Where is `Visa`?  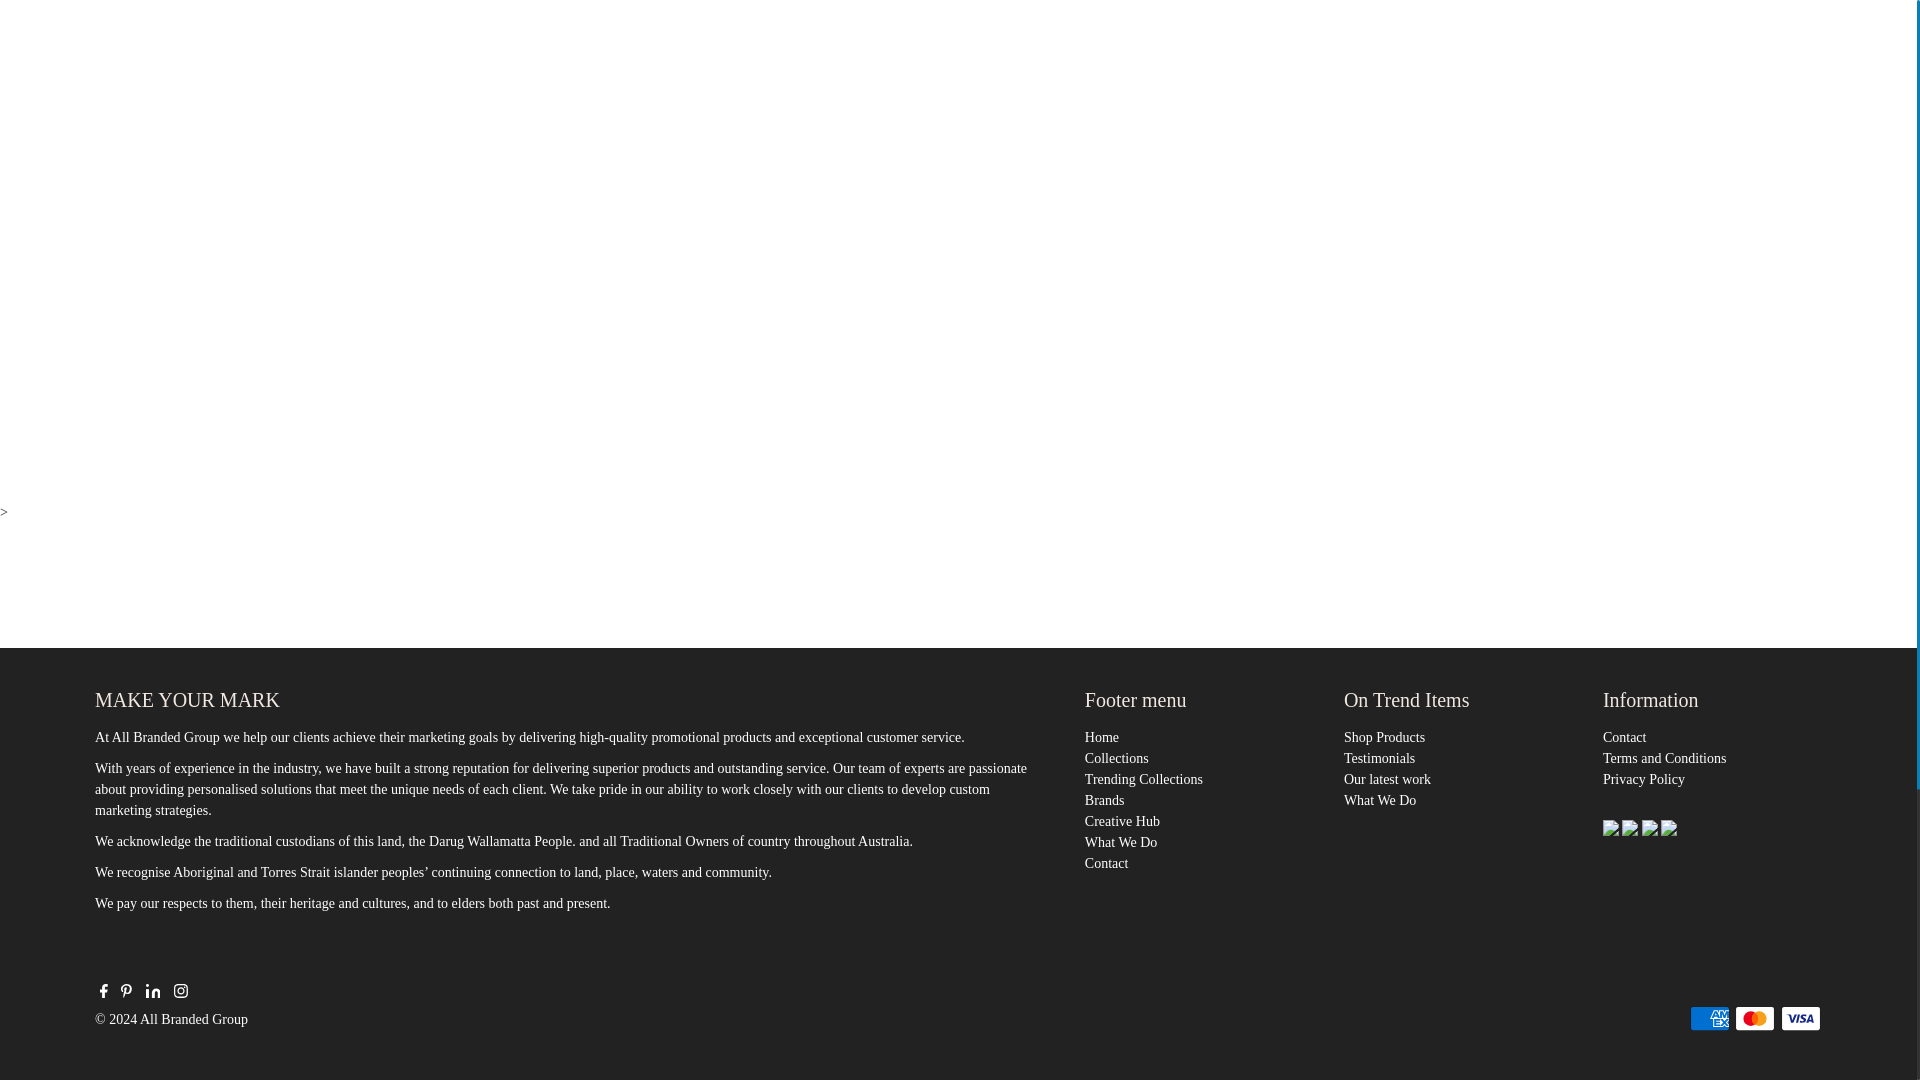 Visa is located at coordinates (1800, 1018).